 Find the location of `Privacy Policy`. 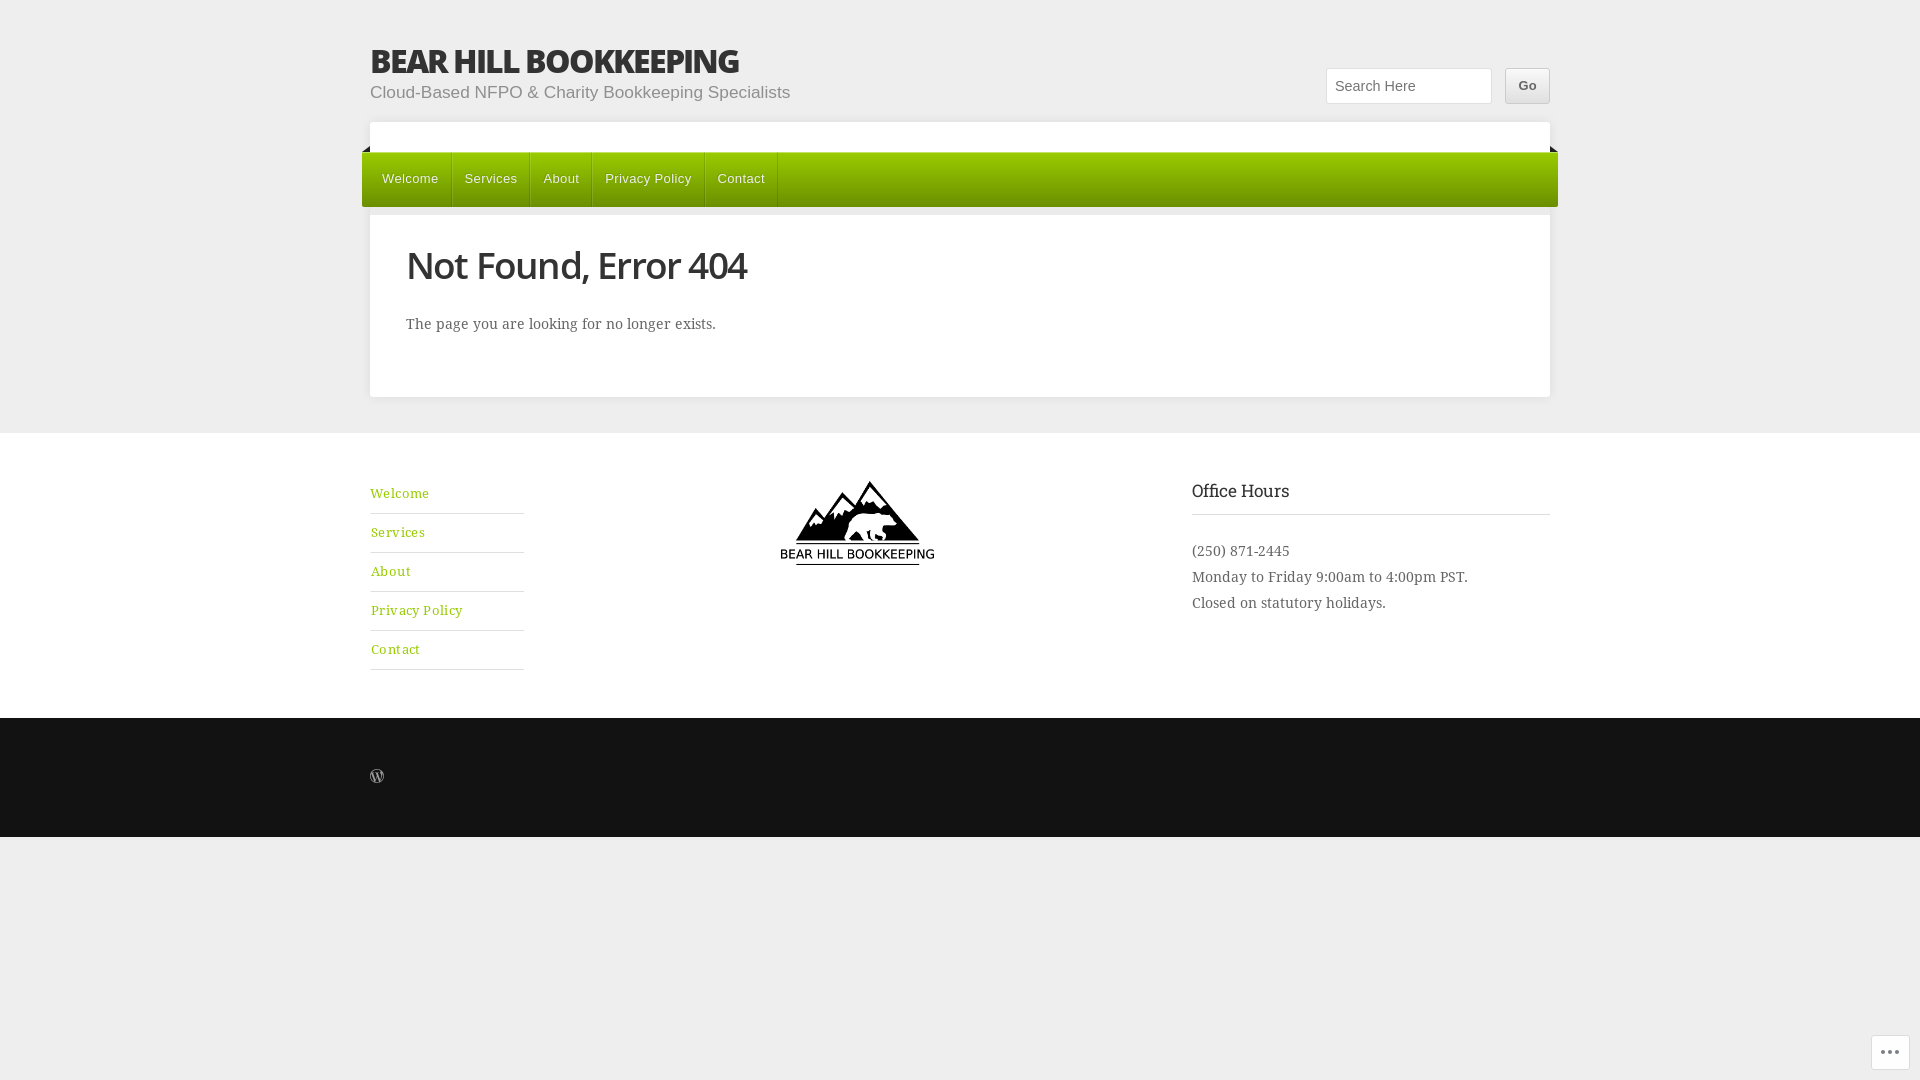

Privacy Policy is located at coordinates (648, 179).